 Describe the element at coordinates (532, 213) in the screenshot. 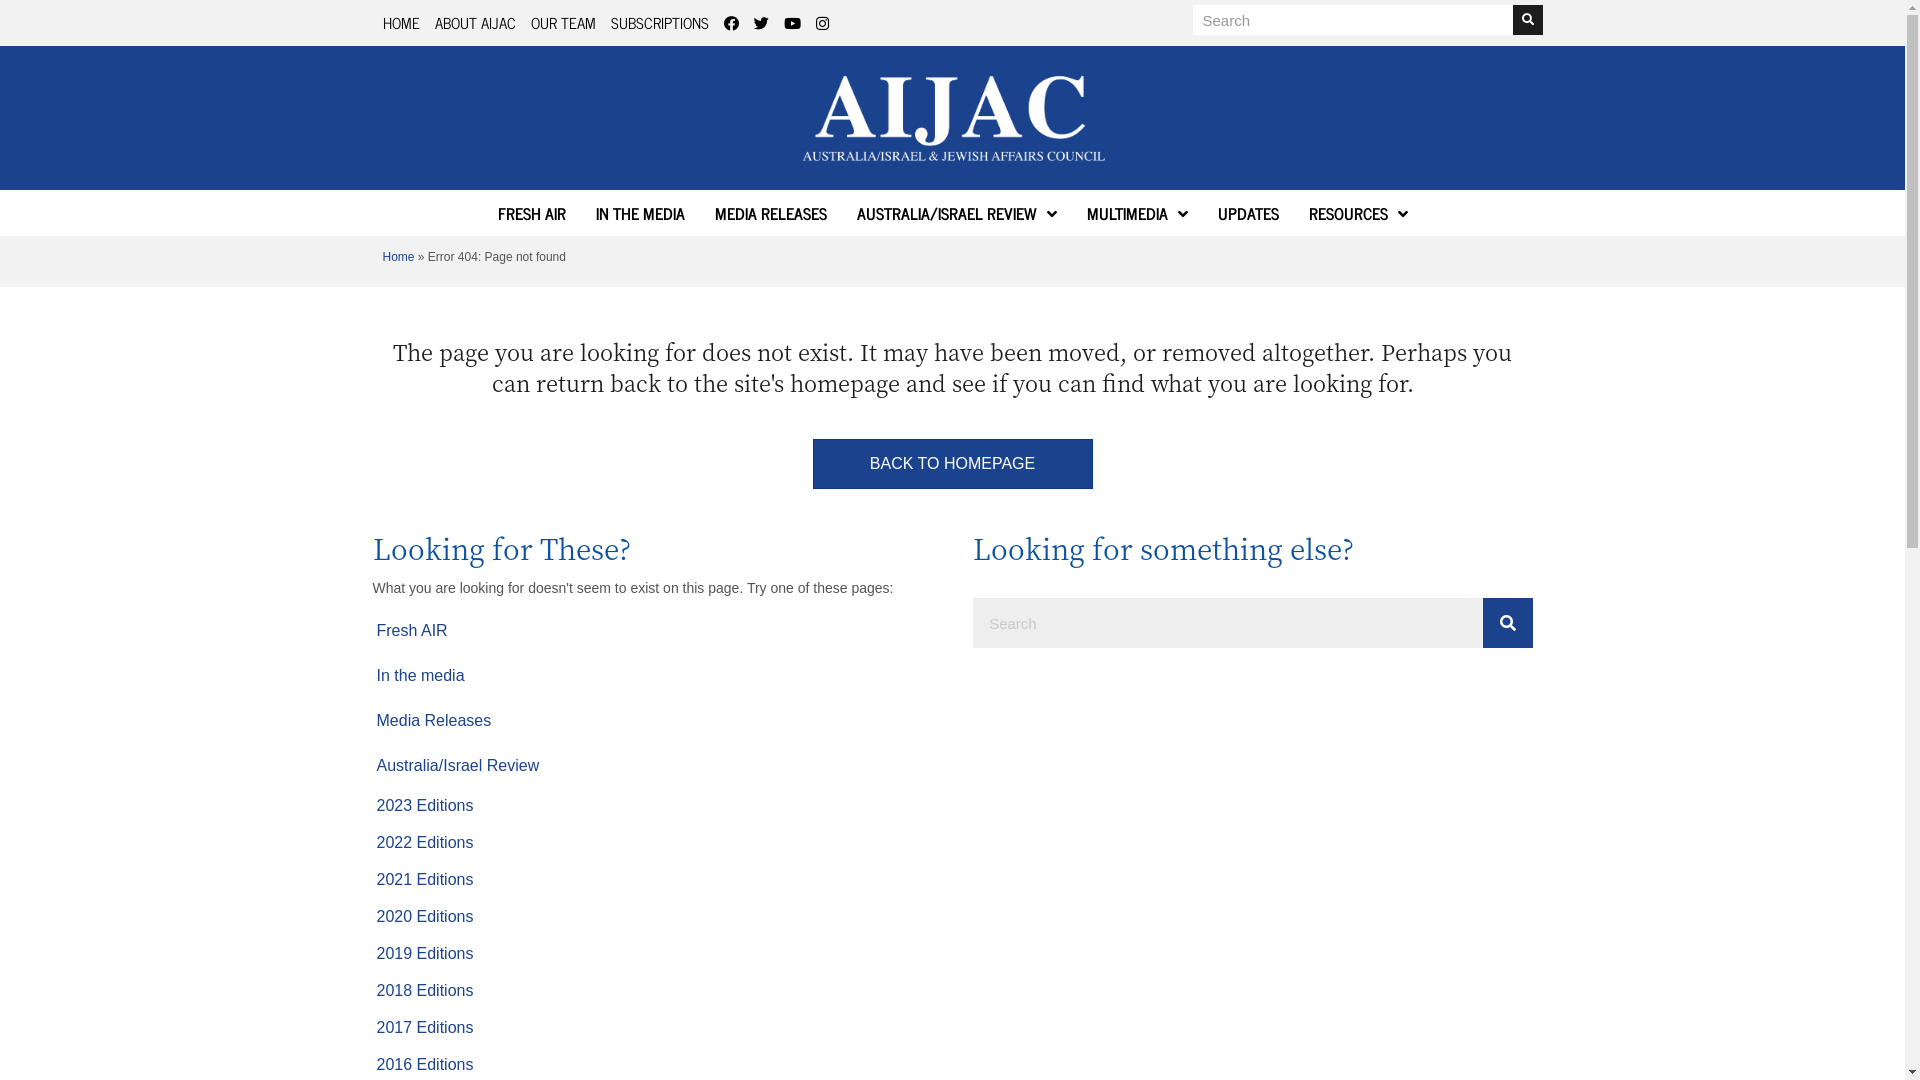

I see `FRESH AIR` at that location.